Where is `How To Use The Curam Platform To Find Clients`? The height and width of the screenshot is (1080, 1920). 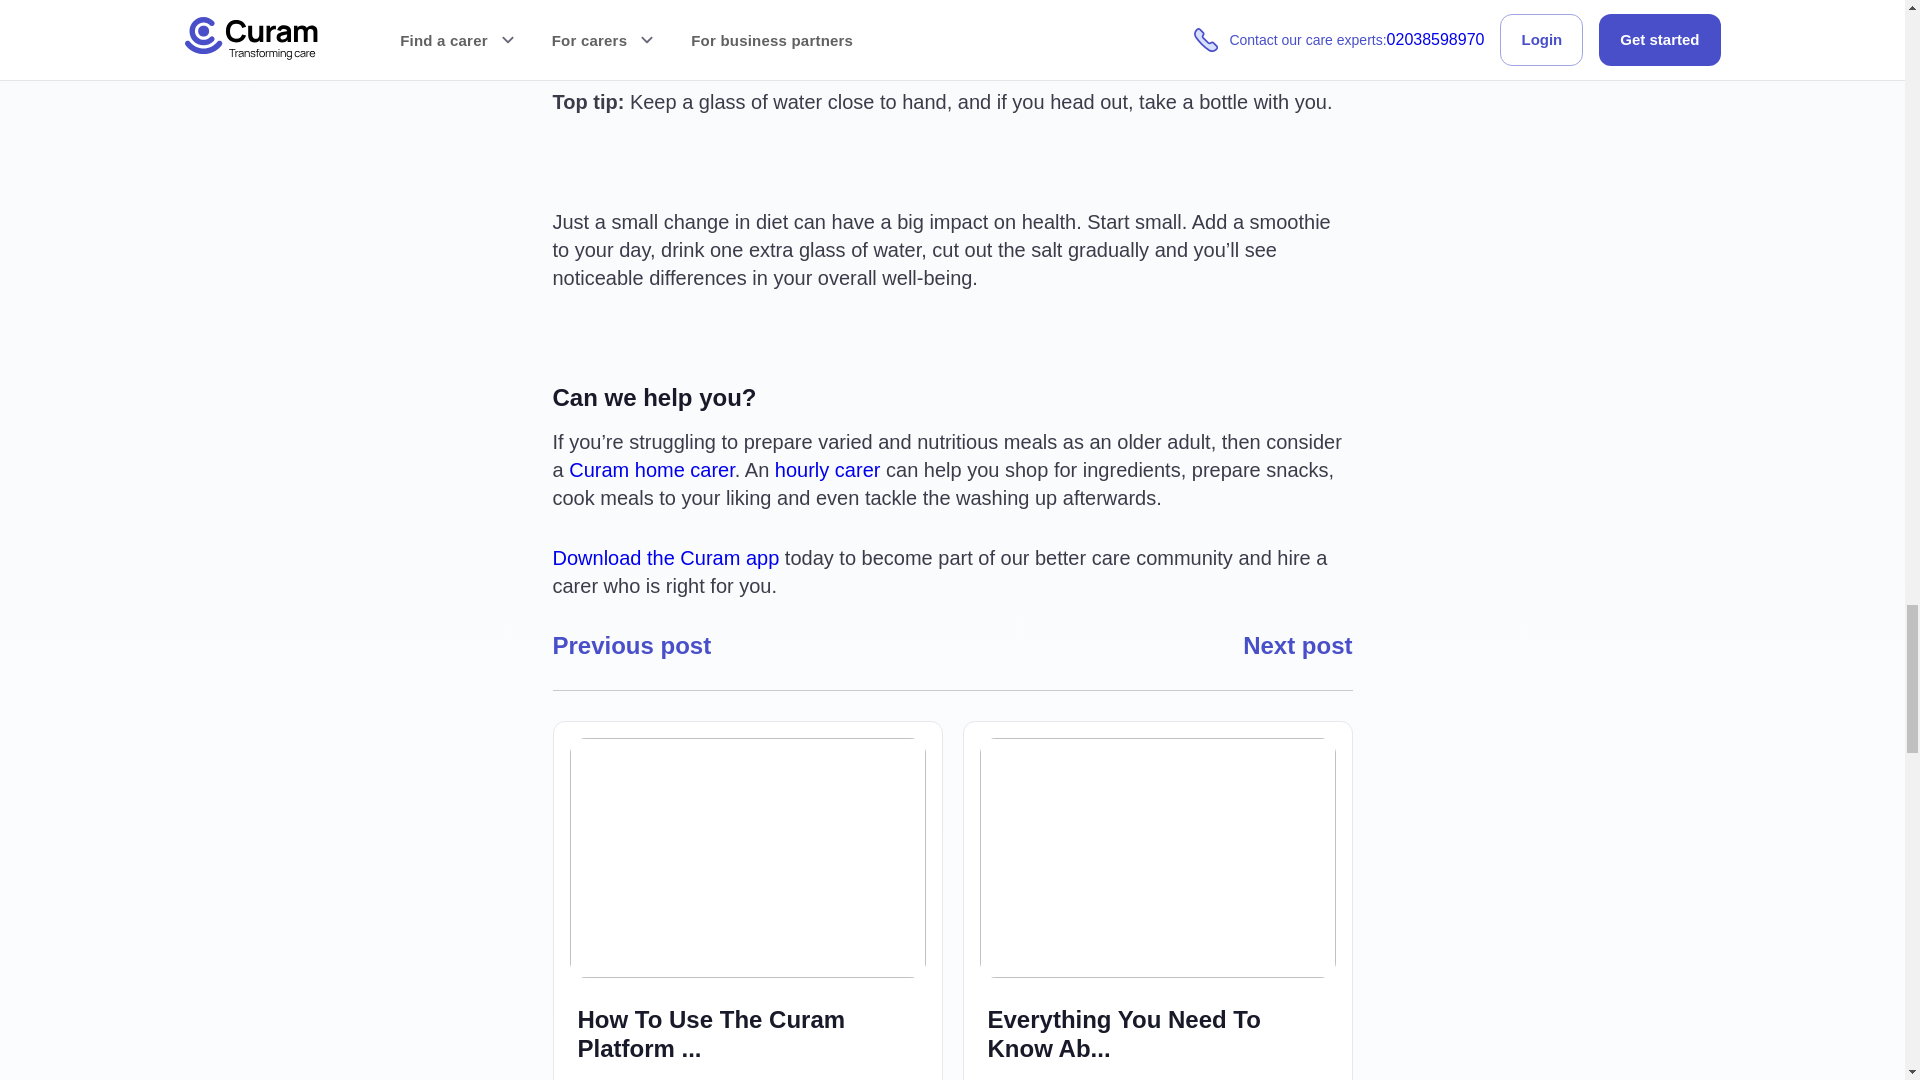
How To Use The Curam Platform To Find Clients is located at coordinates (748, 1042).